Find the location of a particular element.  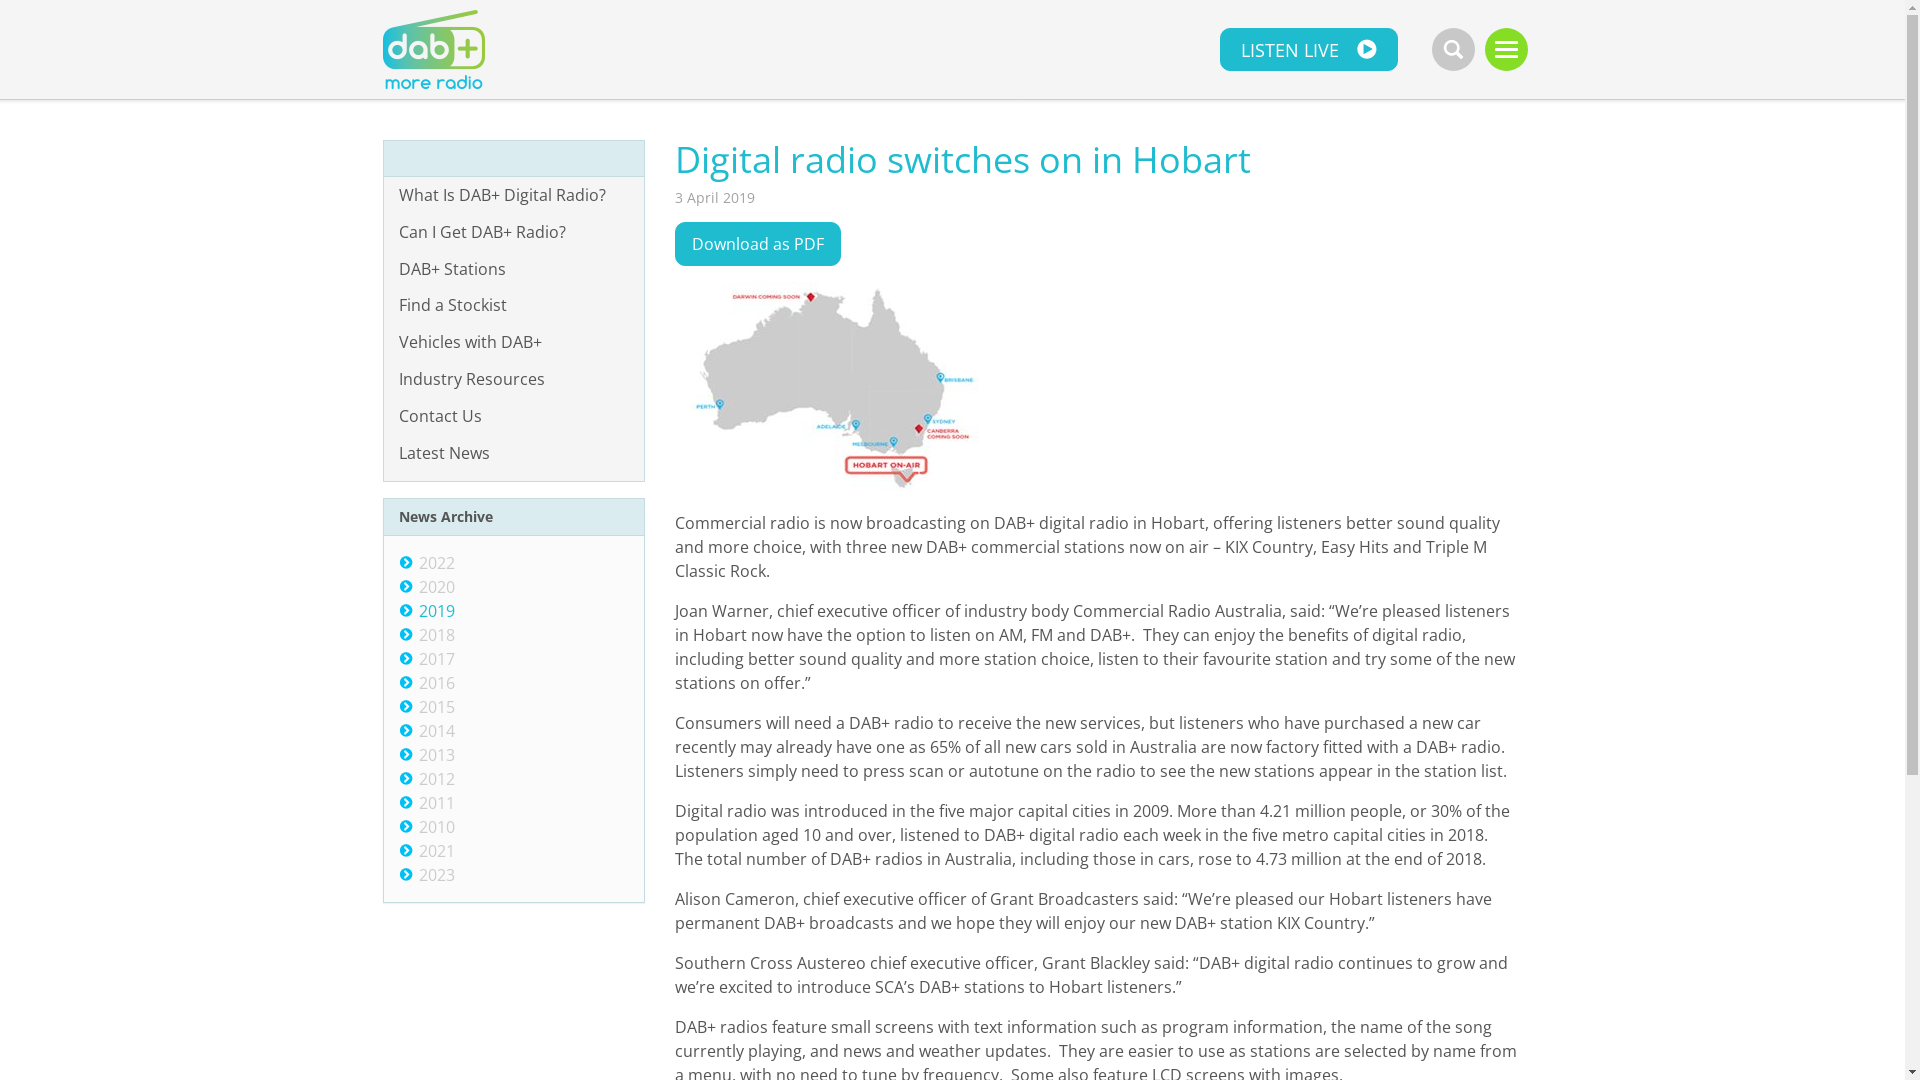

2021 is located at coordinates (436, 851).